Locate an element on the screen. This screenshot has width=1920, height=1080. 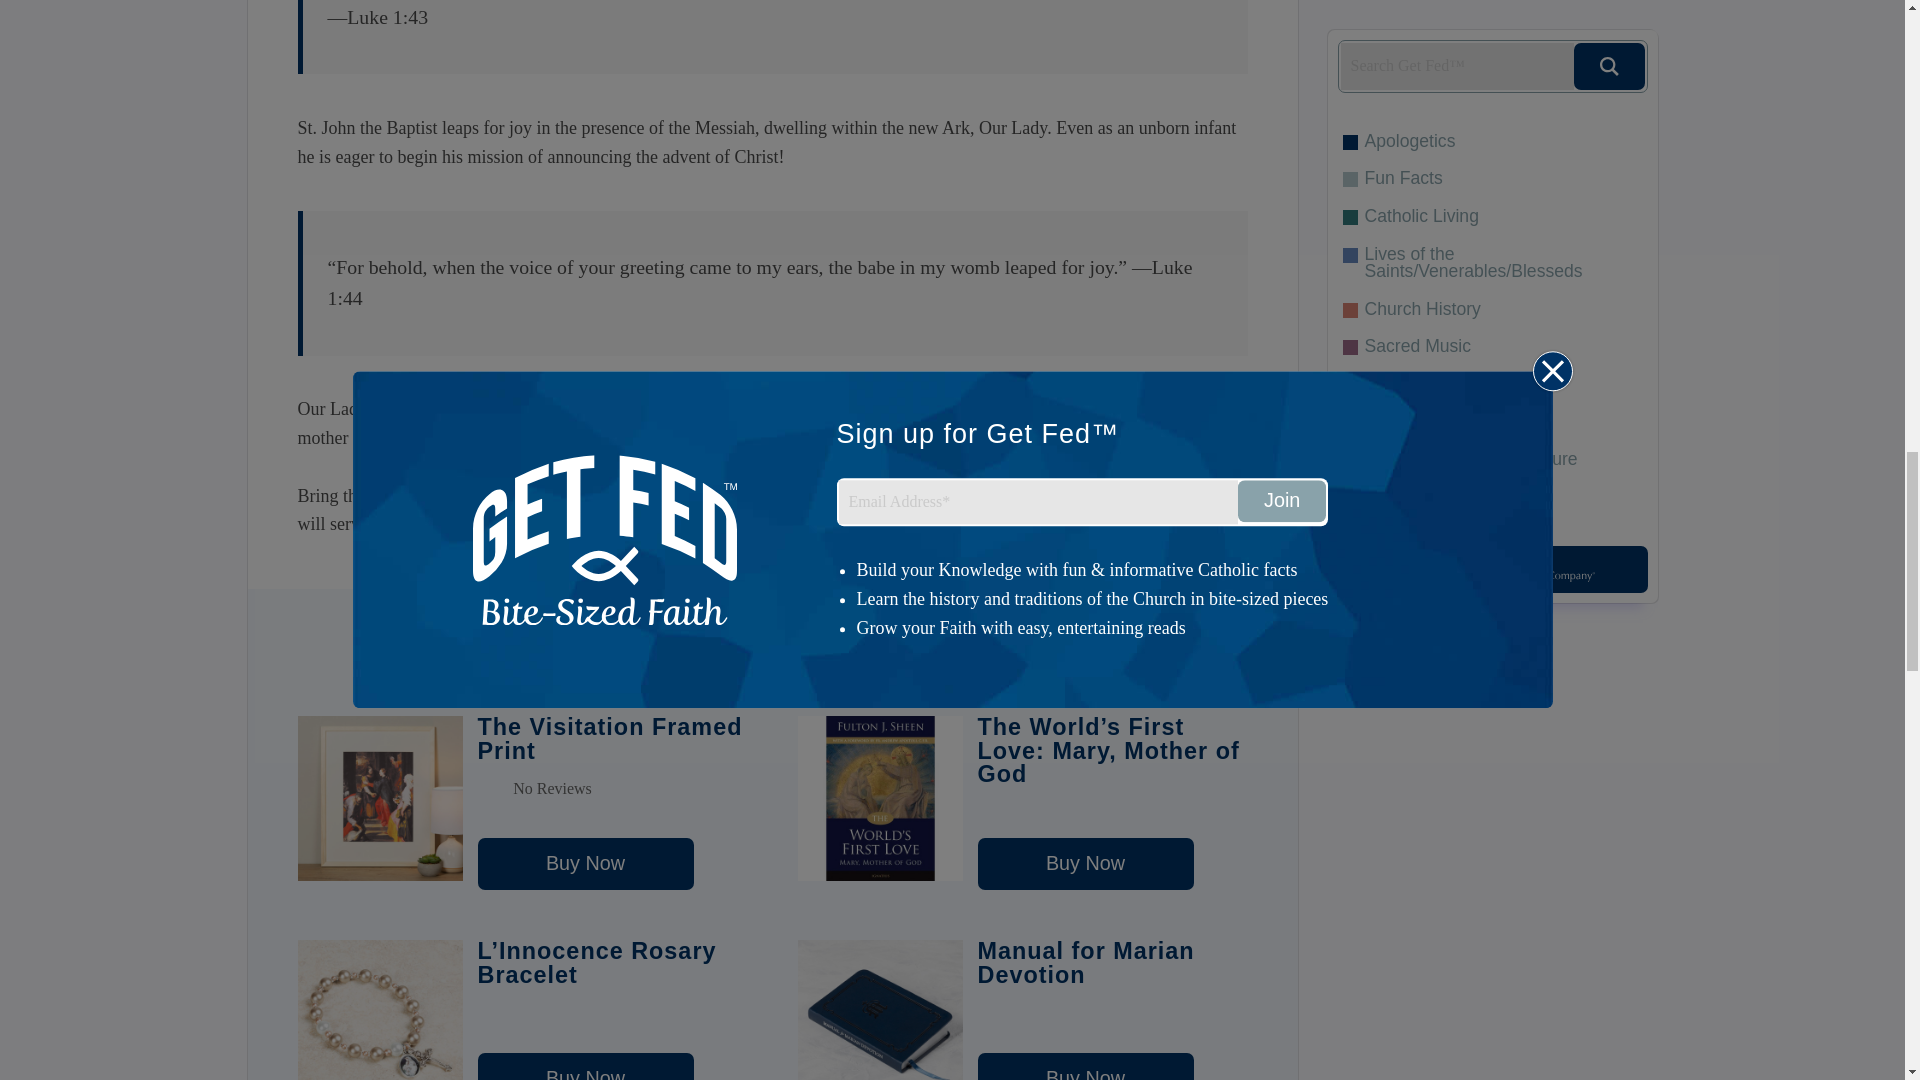
Buy Now is located at coordinates (586, 864).